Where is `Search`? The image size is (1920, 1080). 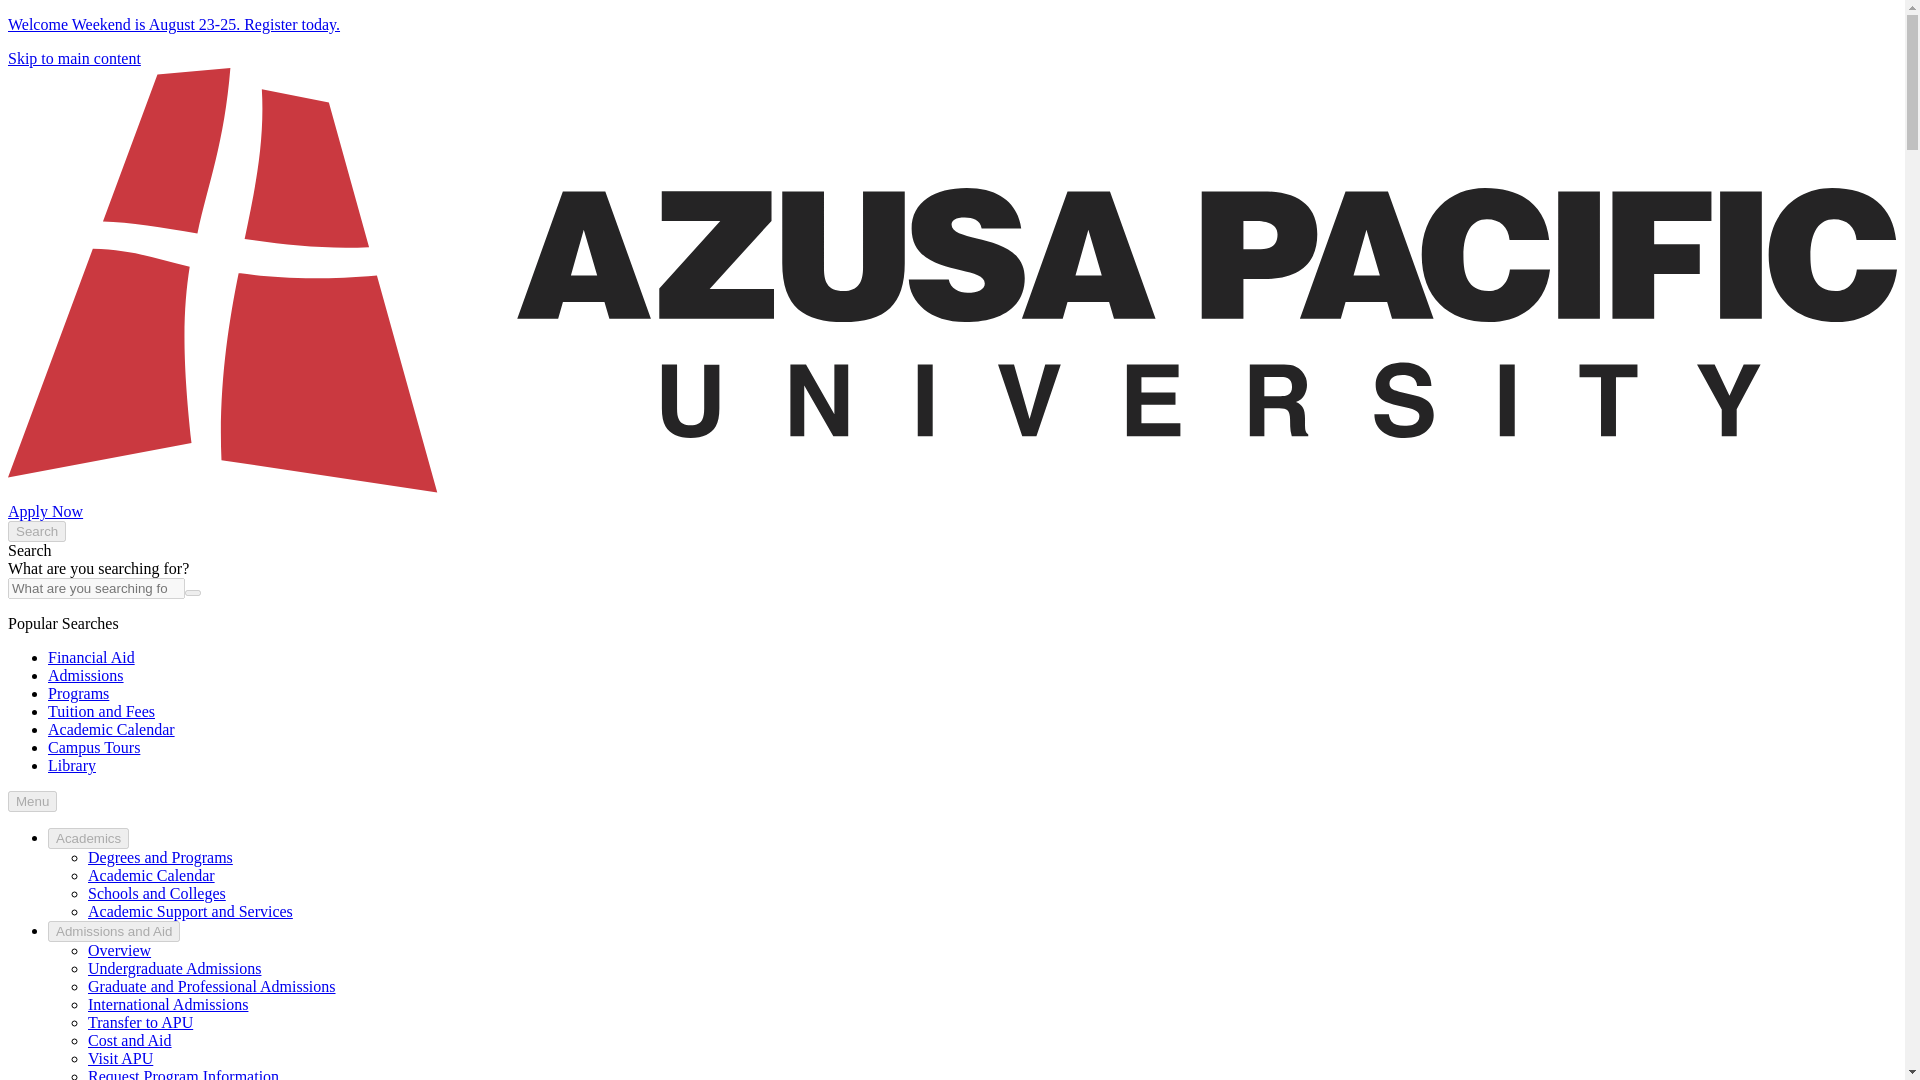
Search is located at coordinates (36, 531).